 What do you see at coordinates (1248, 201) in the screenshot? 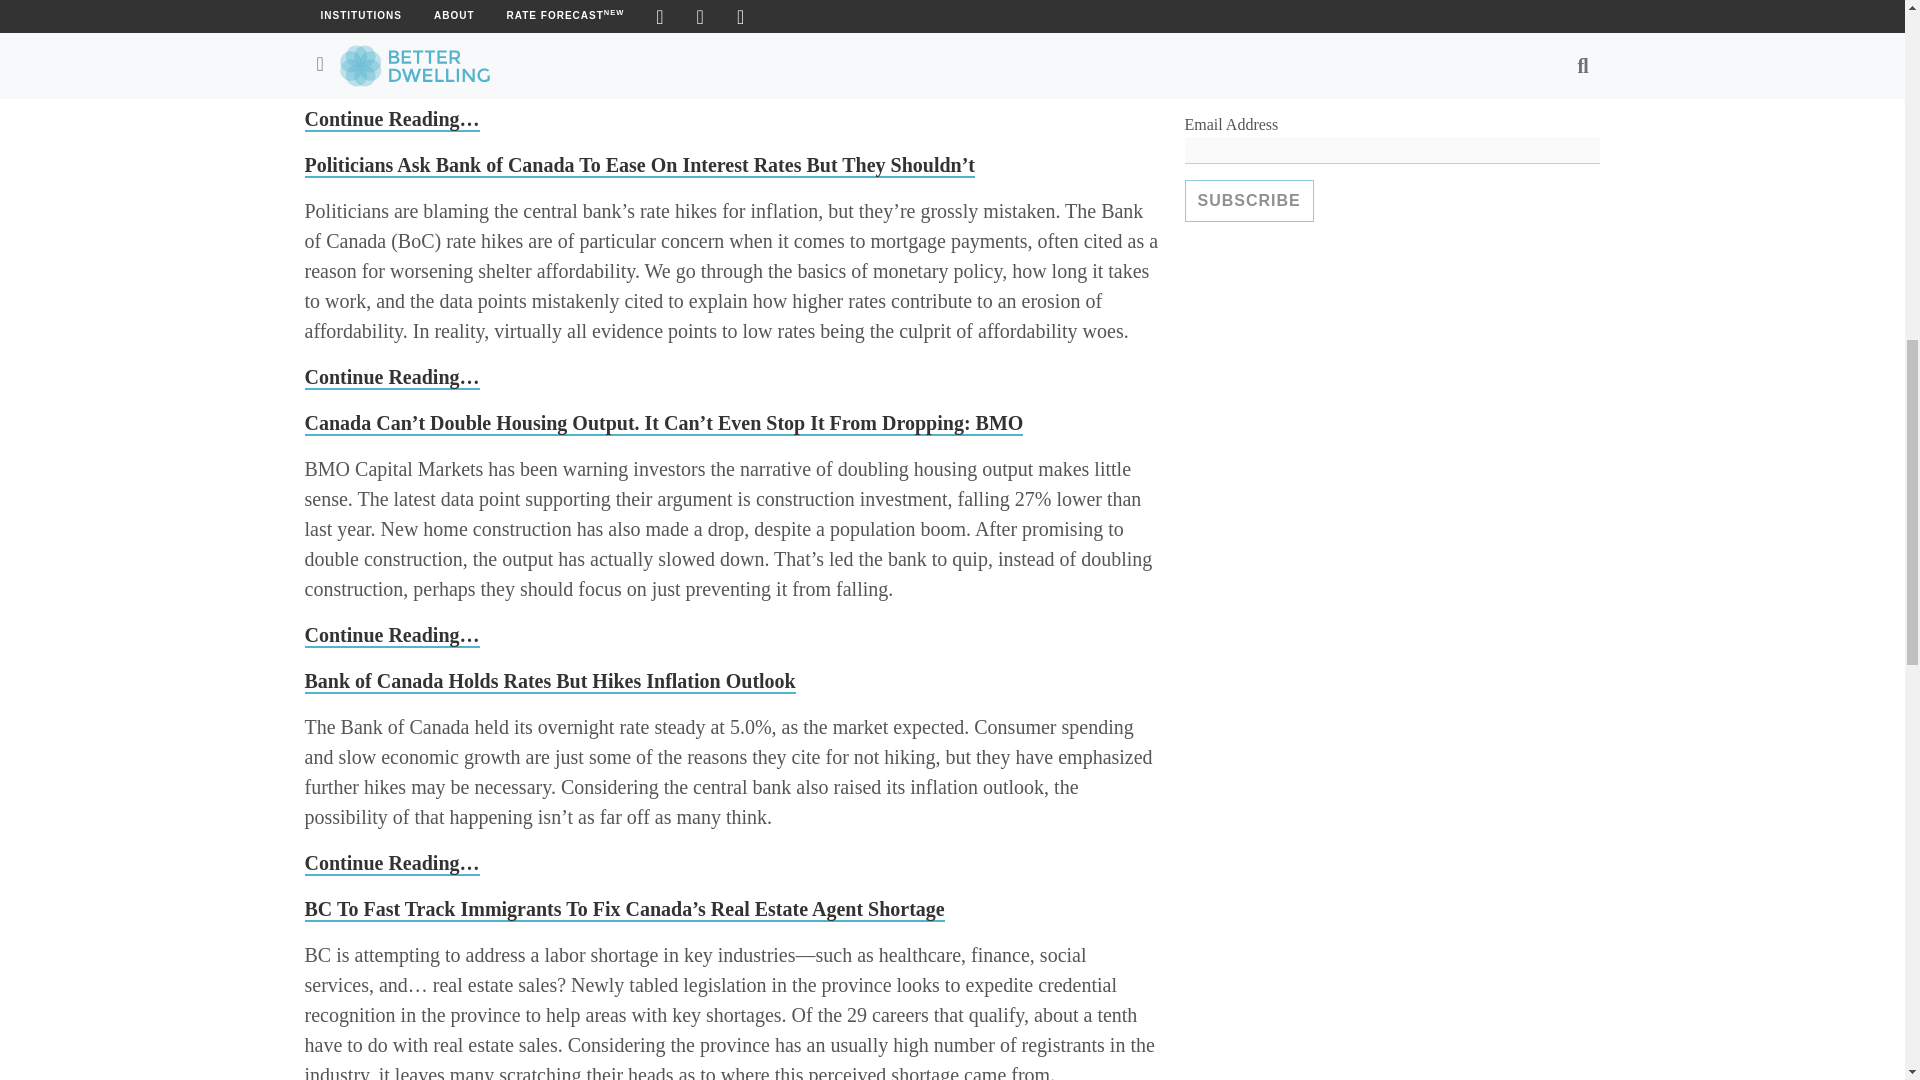
I see `Subscribe` at bounding box center [1248, 201].